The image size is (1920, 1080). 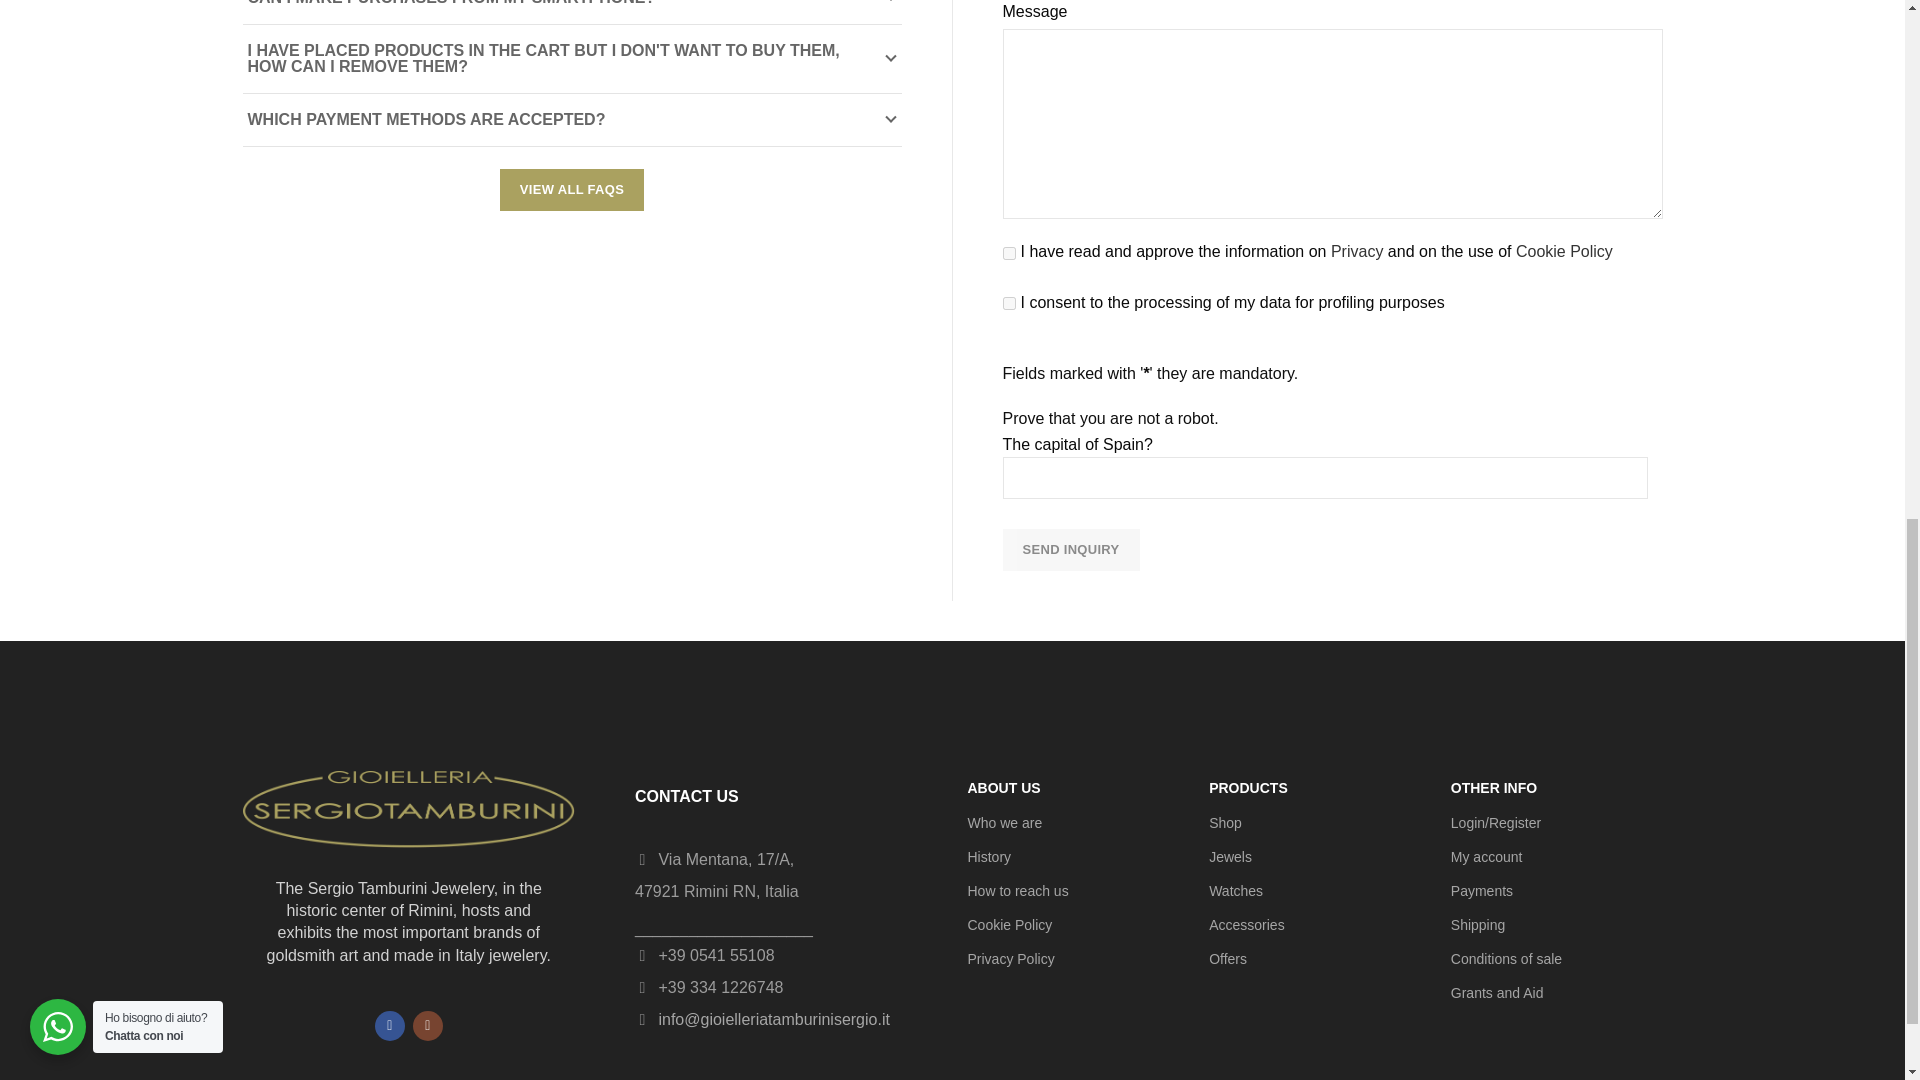 What do you see at coordinates (1008, 254) in the screenshot?
I see `1` at bounding box center [1008, 254].